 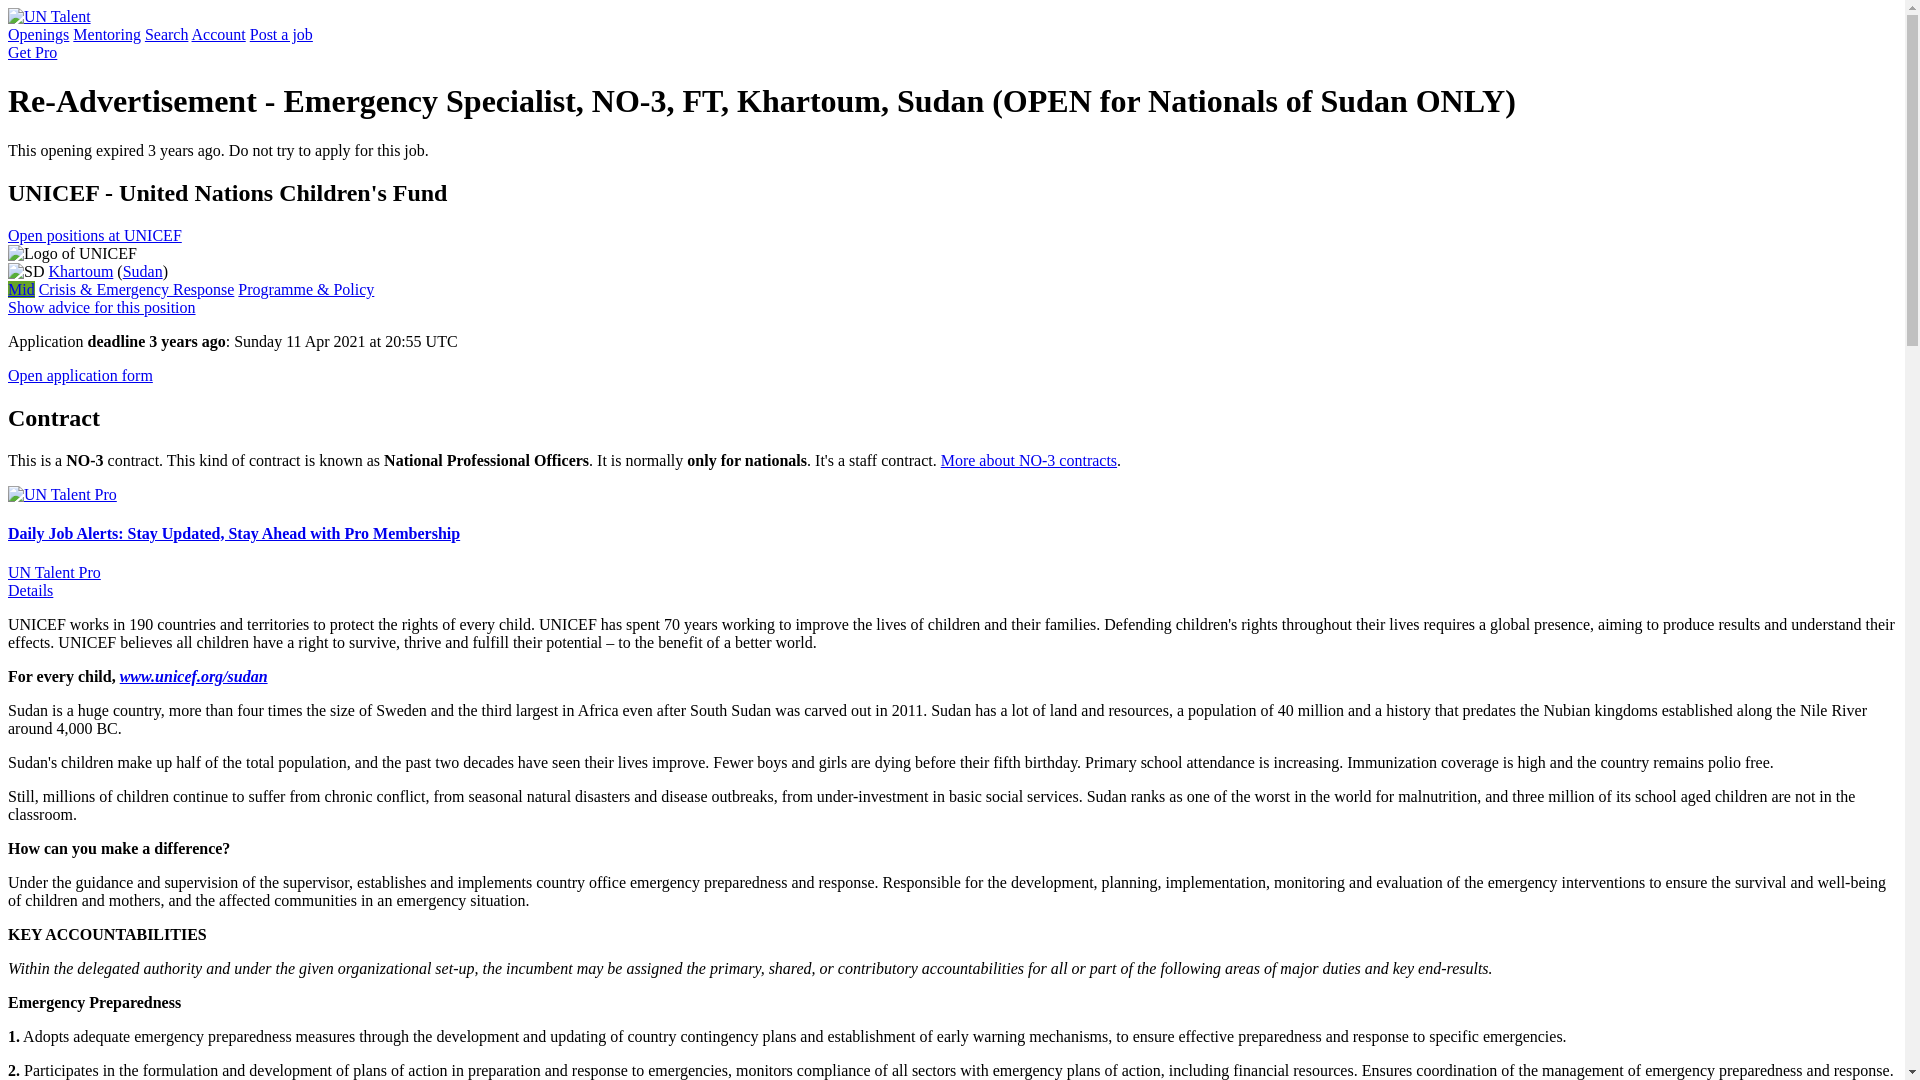 I want to click on Khartoum, so click(x=80, y=271).